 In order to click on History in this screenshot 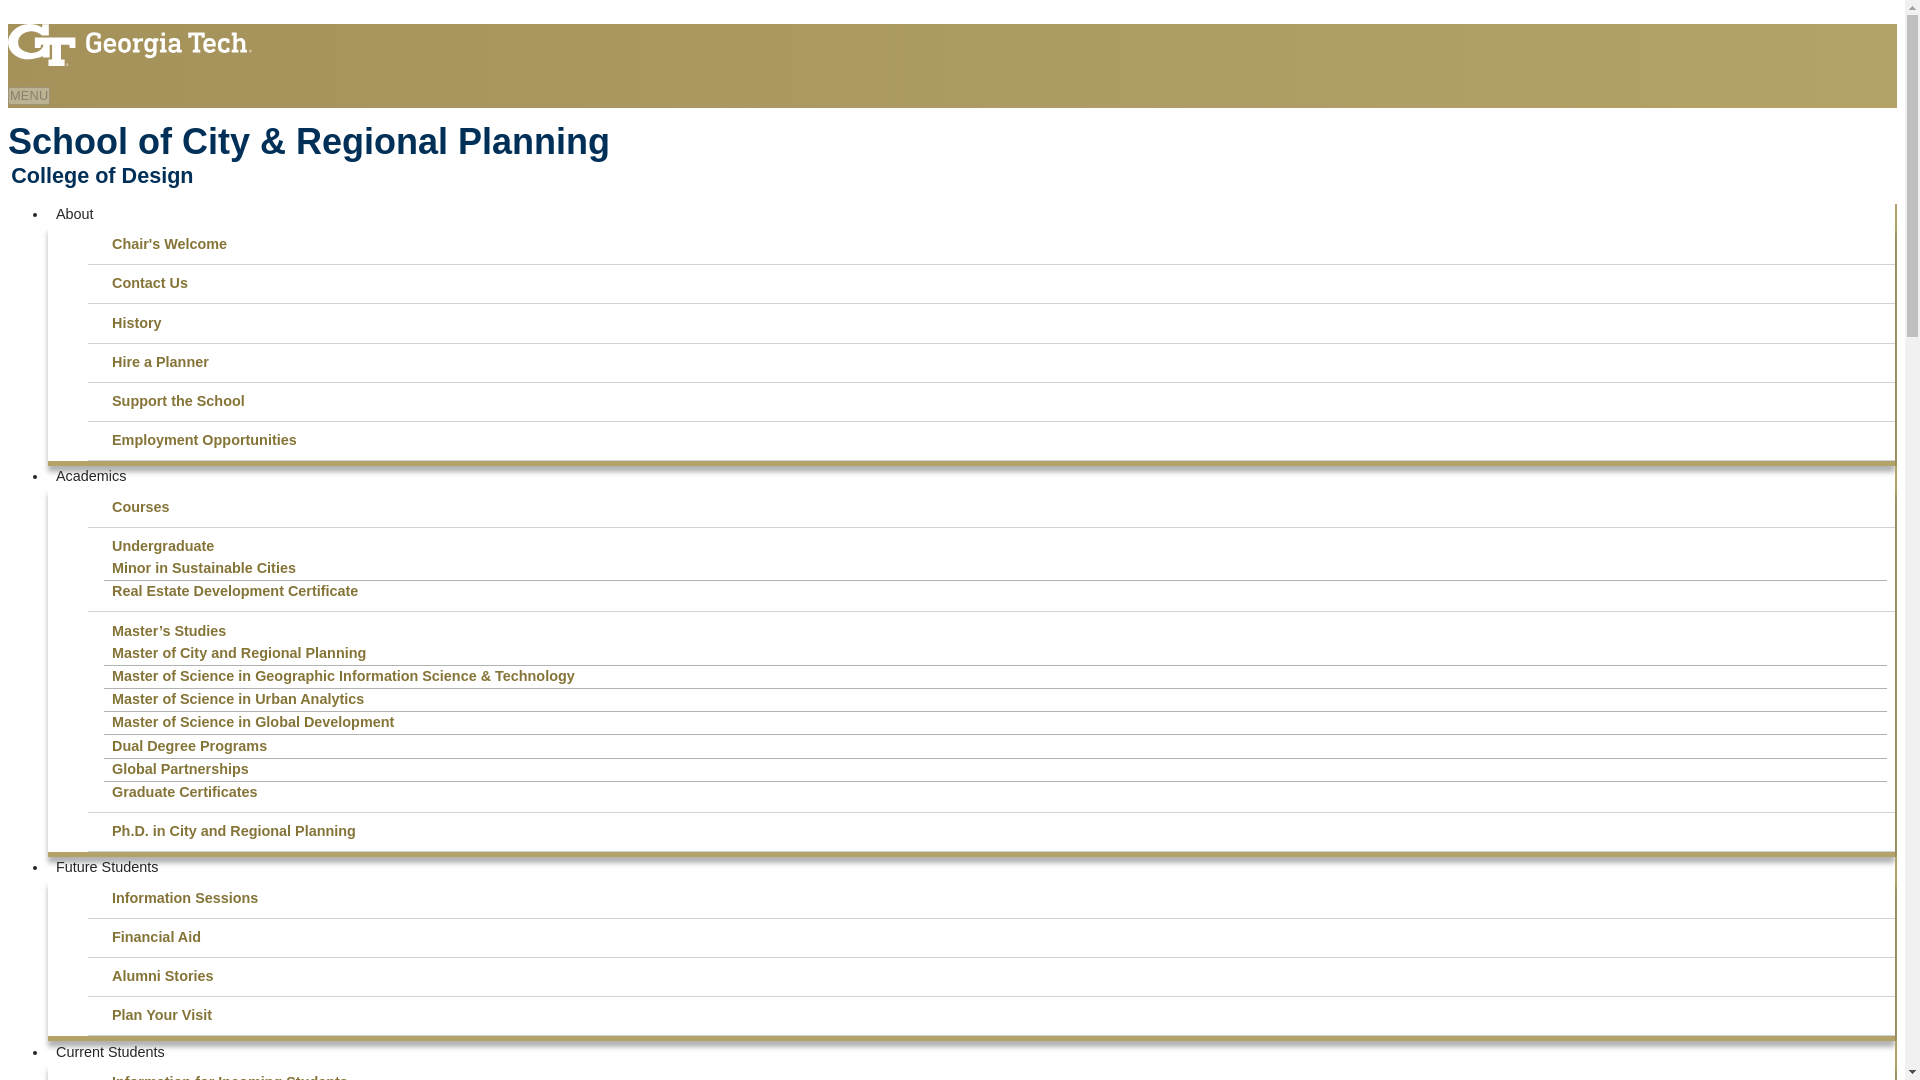, I will do `click(995, 322)`.